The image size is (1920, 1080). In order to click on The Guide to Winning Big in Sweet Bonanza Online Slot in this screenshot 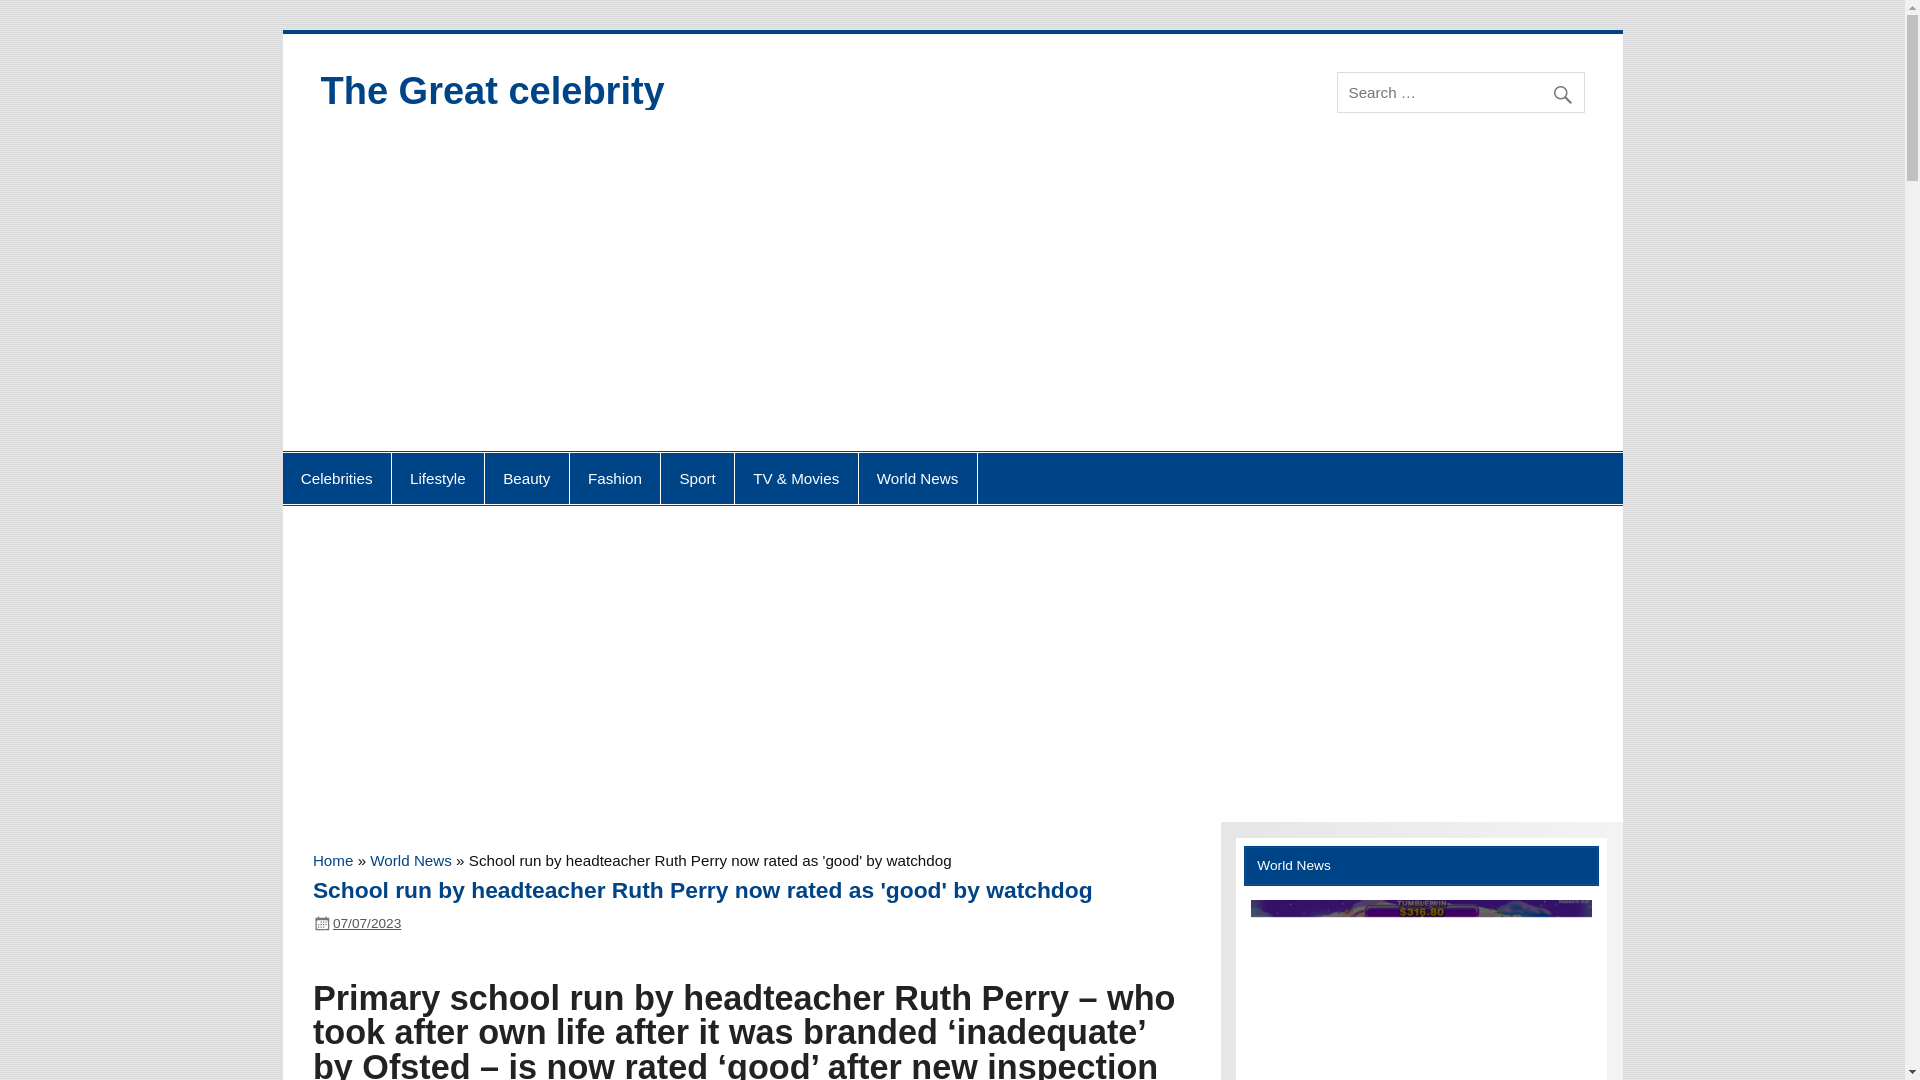, I will do `click(1421, 990)`.